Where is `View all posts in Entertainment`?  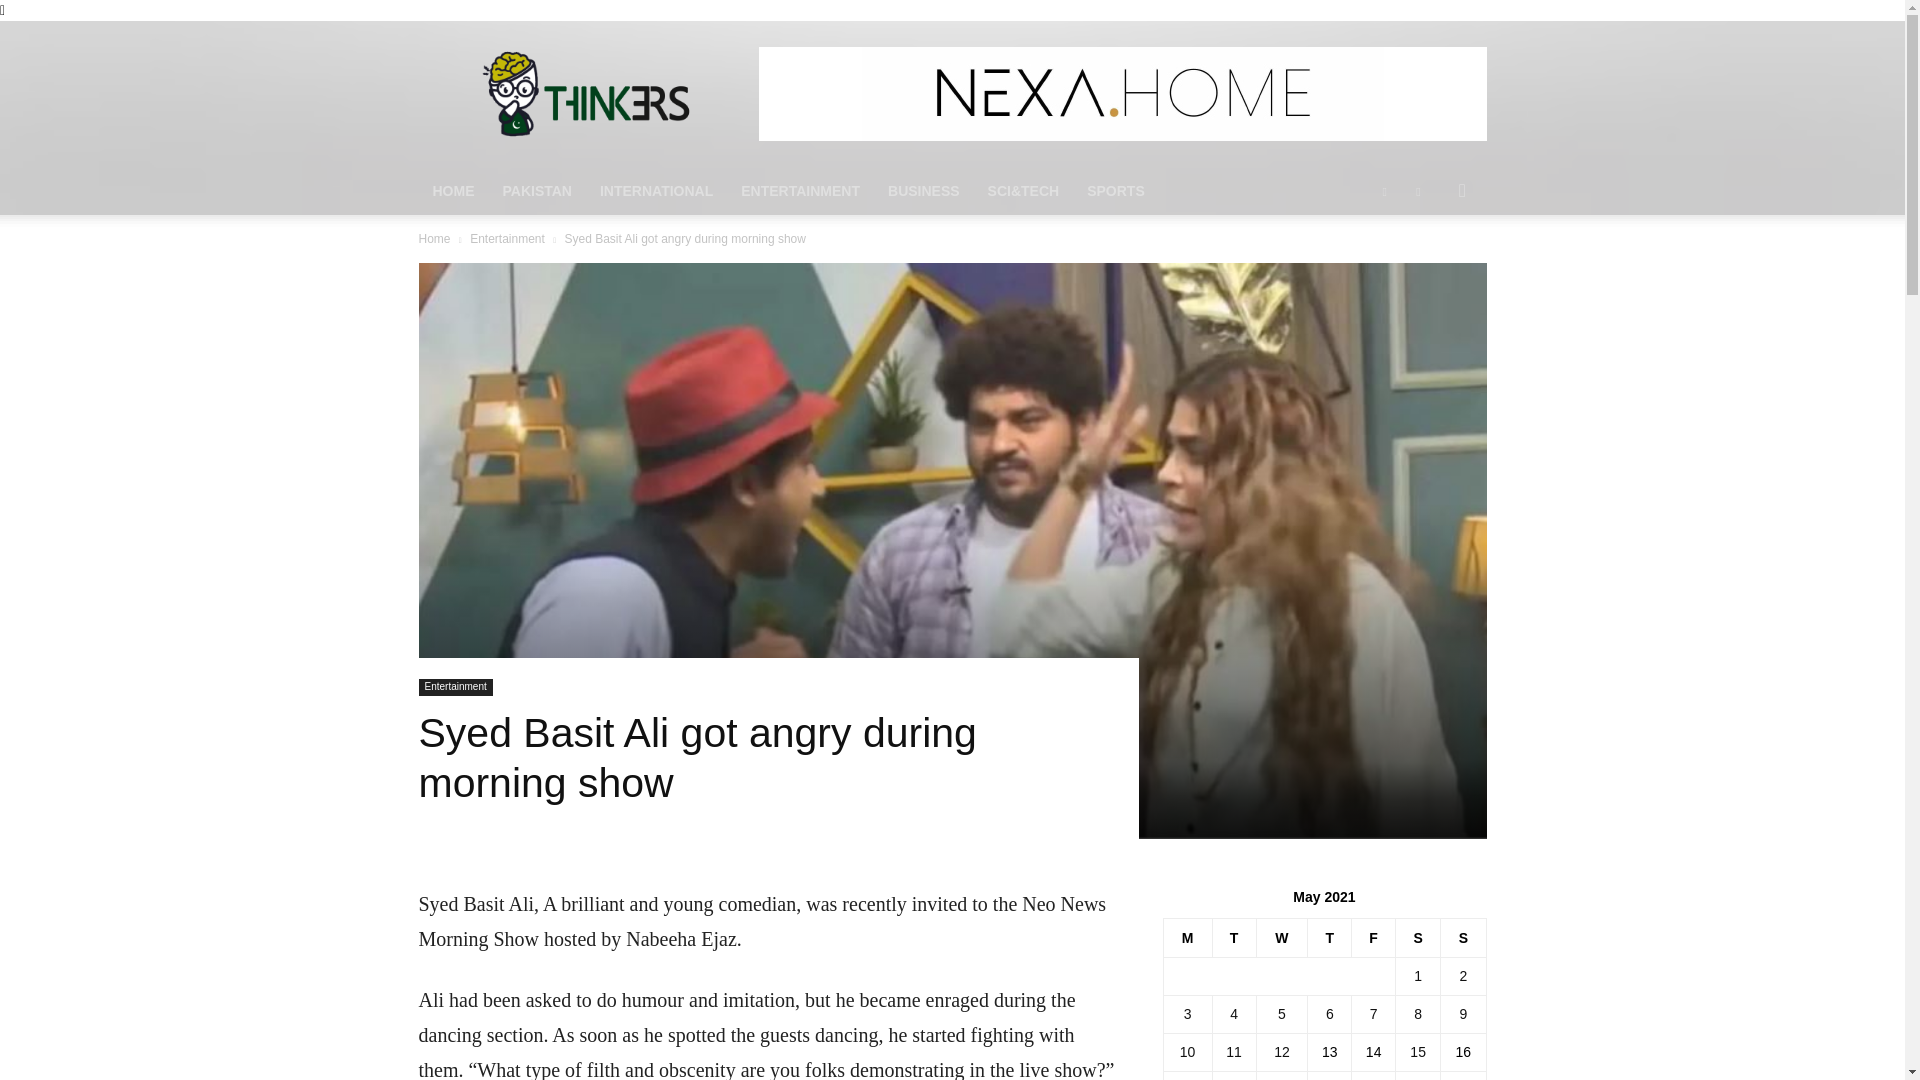 View all posts in Entertainment is located at coordinates (508, 239).